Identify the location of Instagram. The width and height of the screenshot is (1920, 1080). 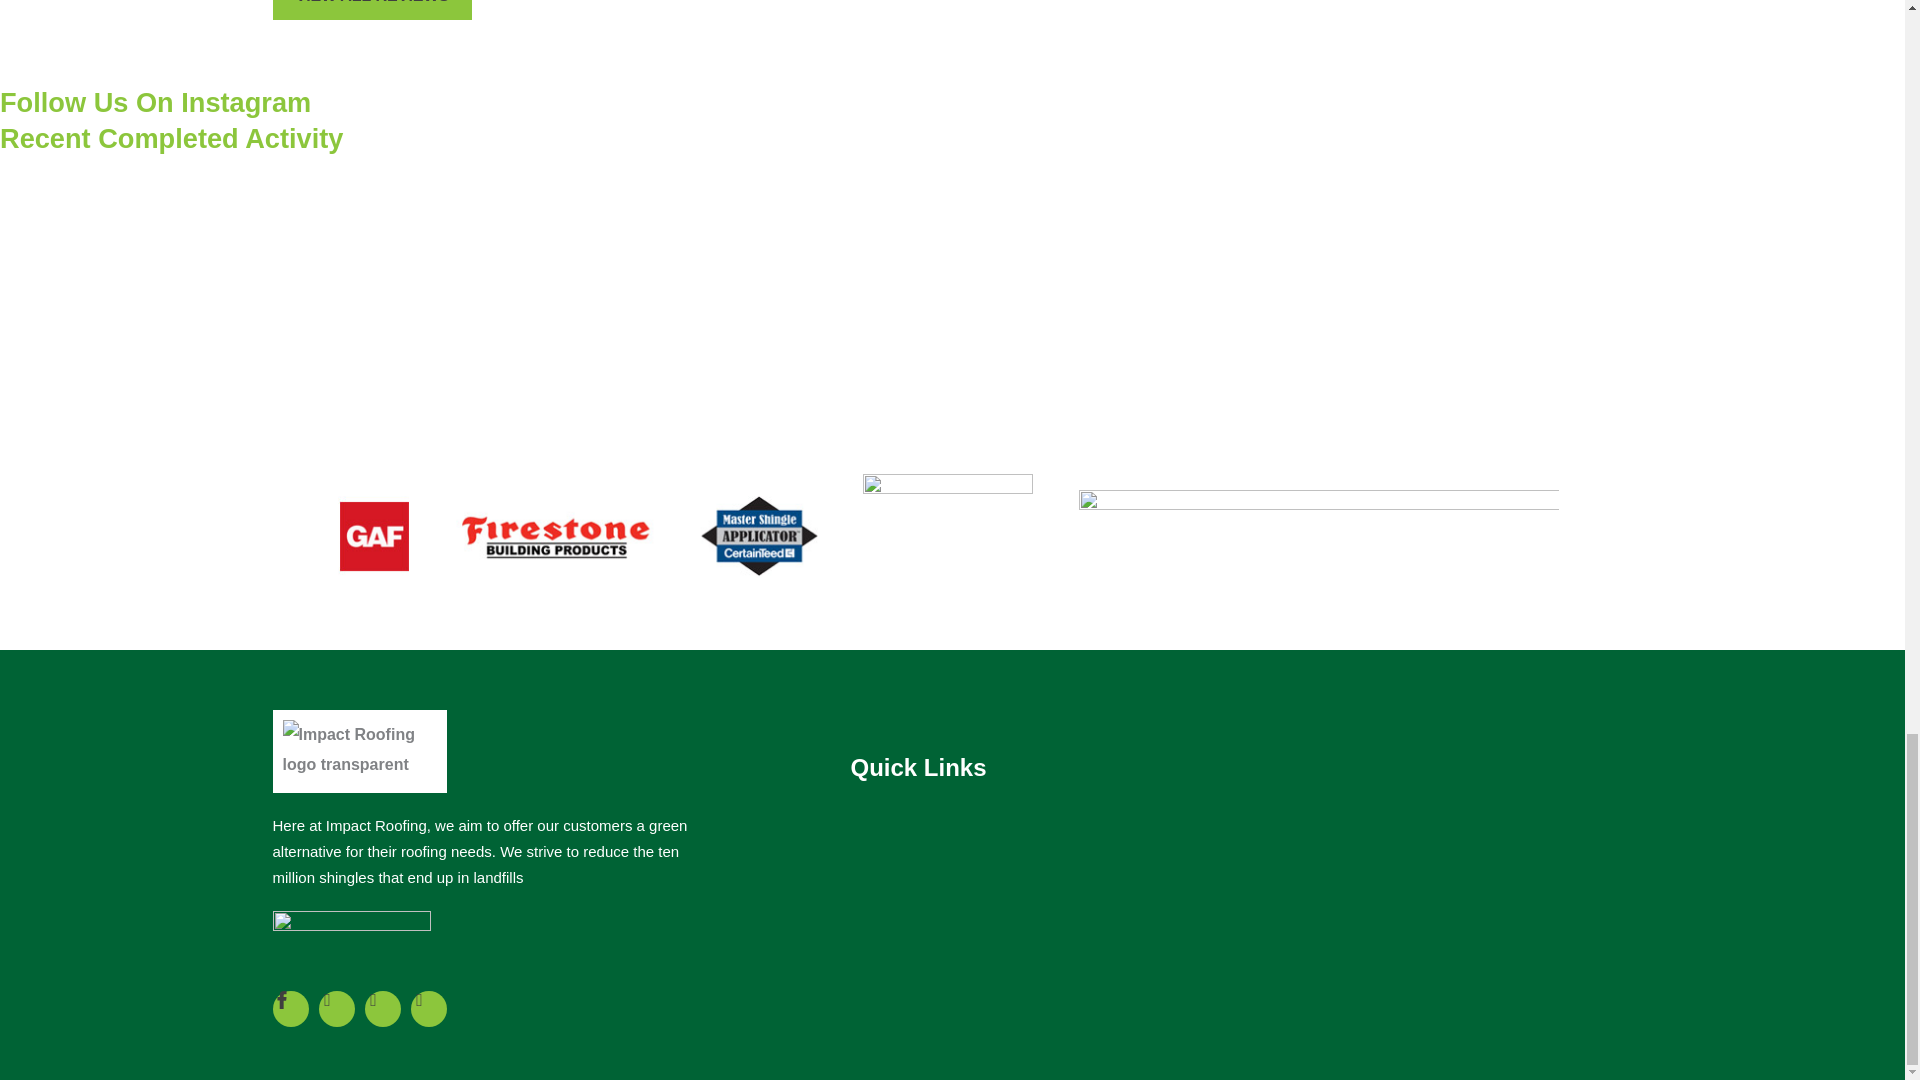
(382, 1009).